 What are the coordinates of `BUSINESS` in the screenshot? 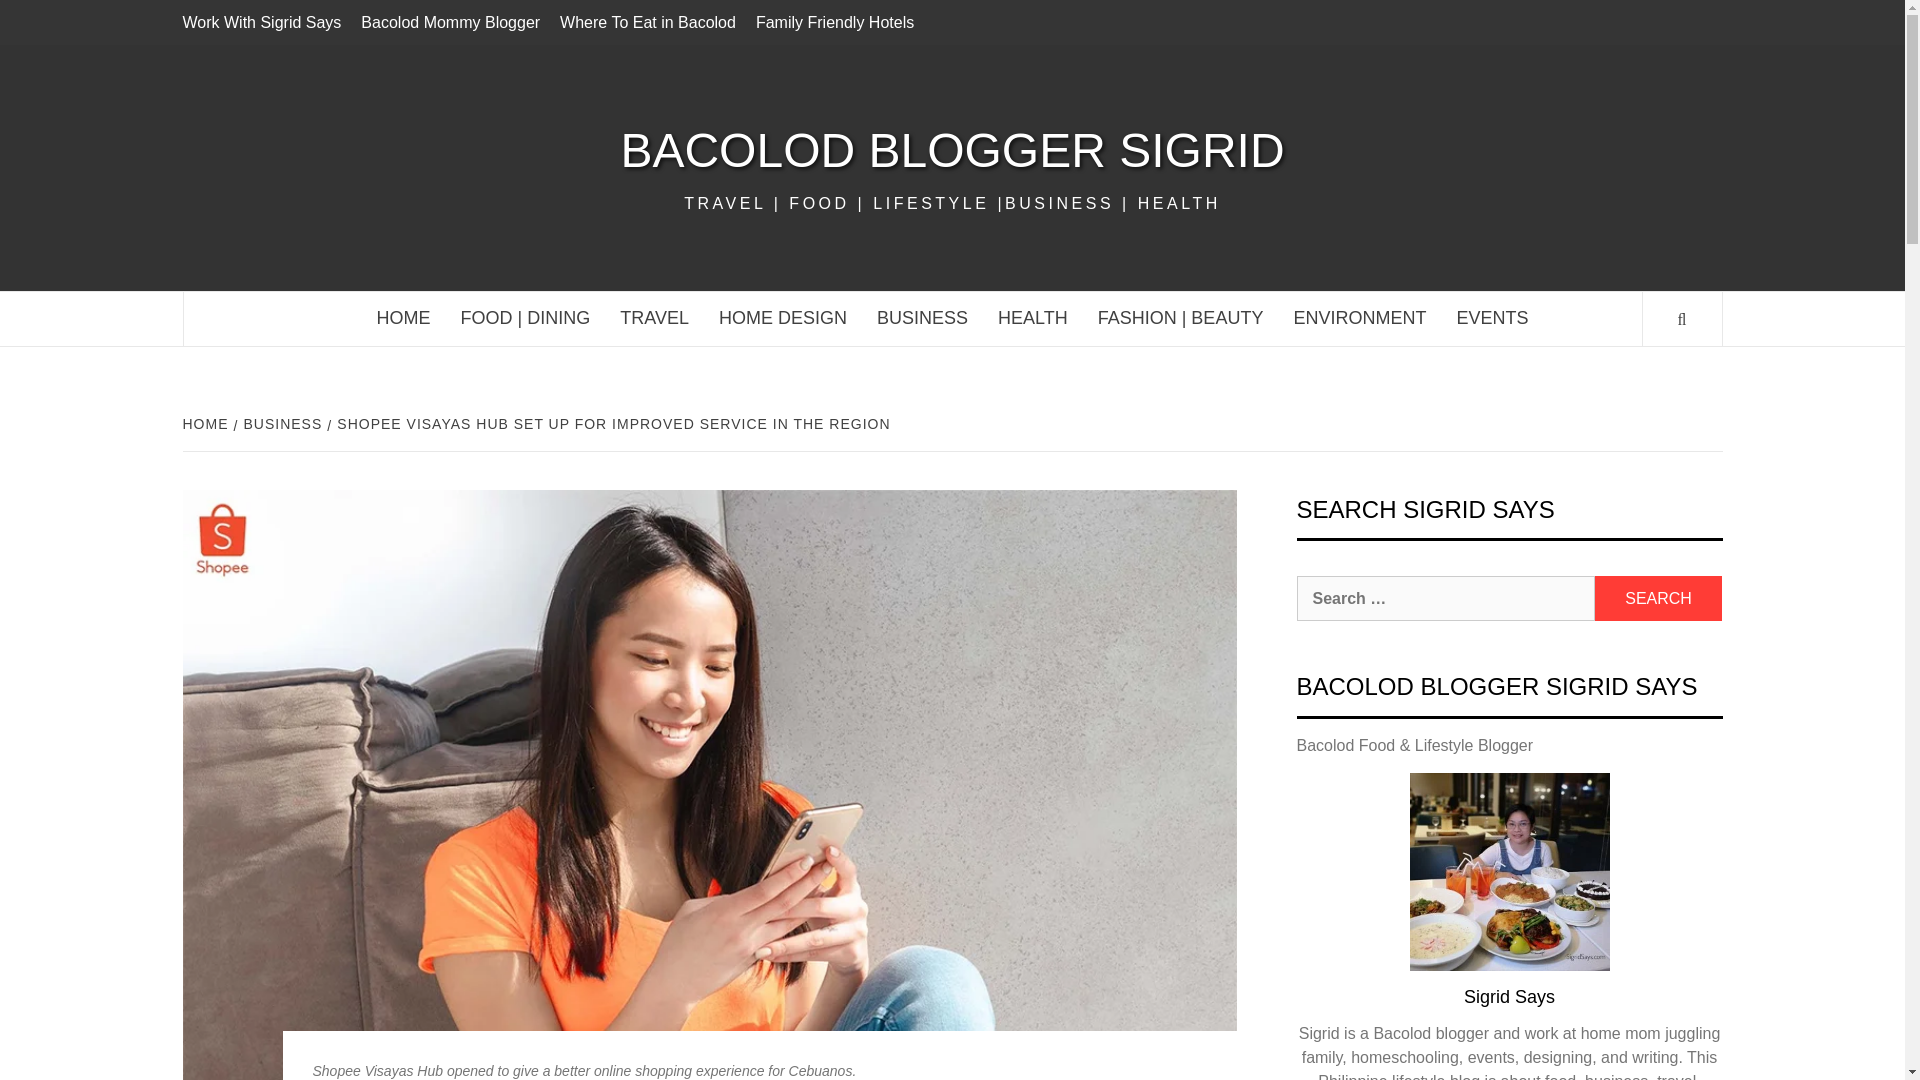 It's located at (922, 318).